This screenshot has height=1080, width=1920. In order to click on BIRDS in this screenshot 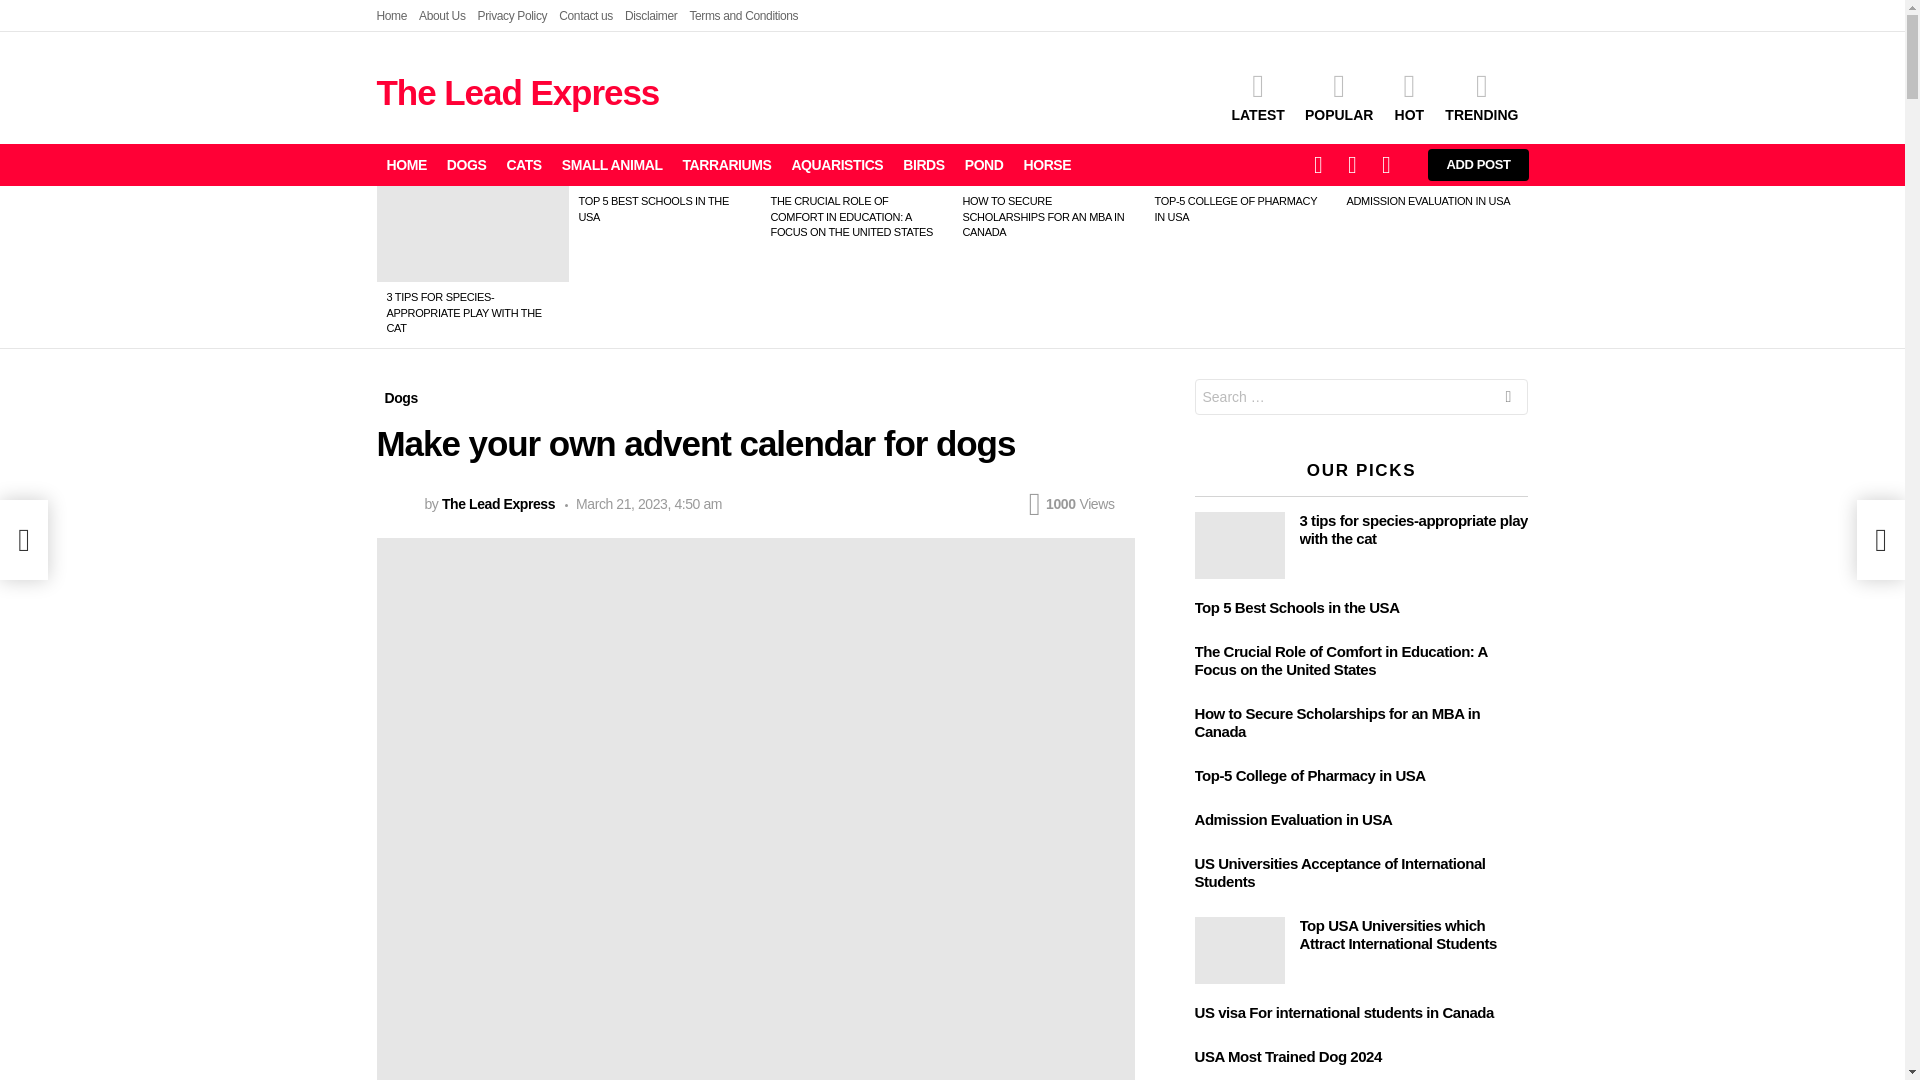, I will do `click(923, 165)`.